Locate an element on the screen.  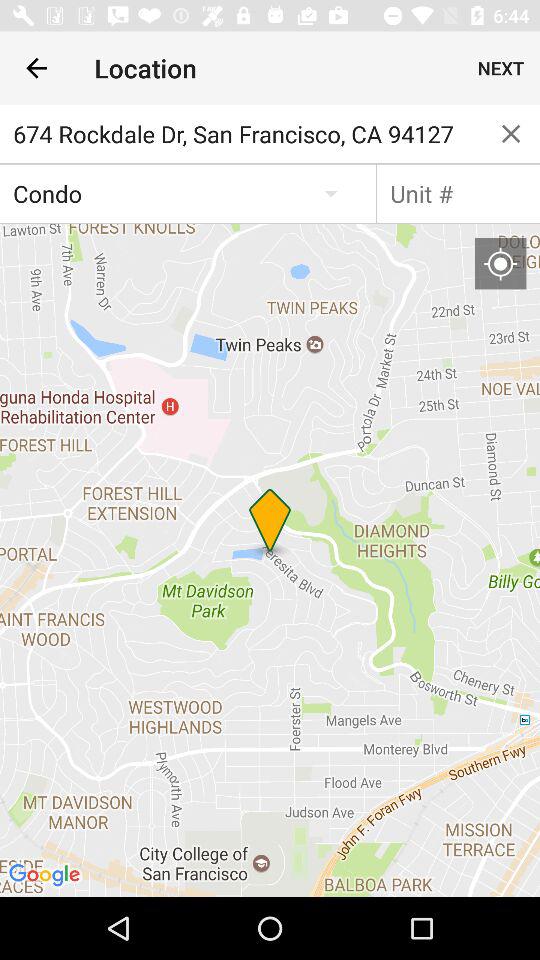
center the map is located at coordinates (500, 263).